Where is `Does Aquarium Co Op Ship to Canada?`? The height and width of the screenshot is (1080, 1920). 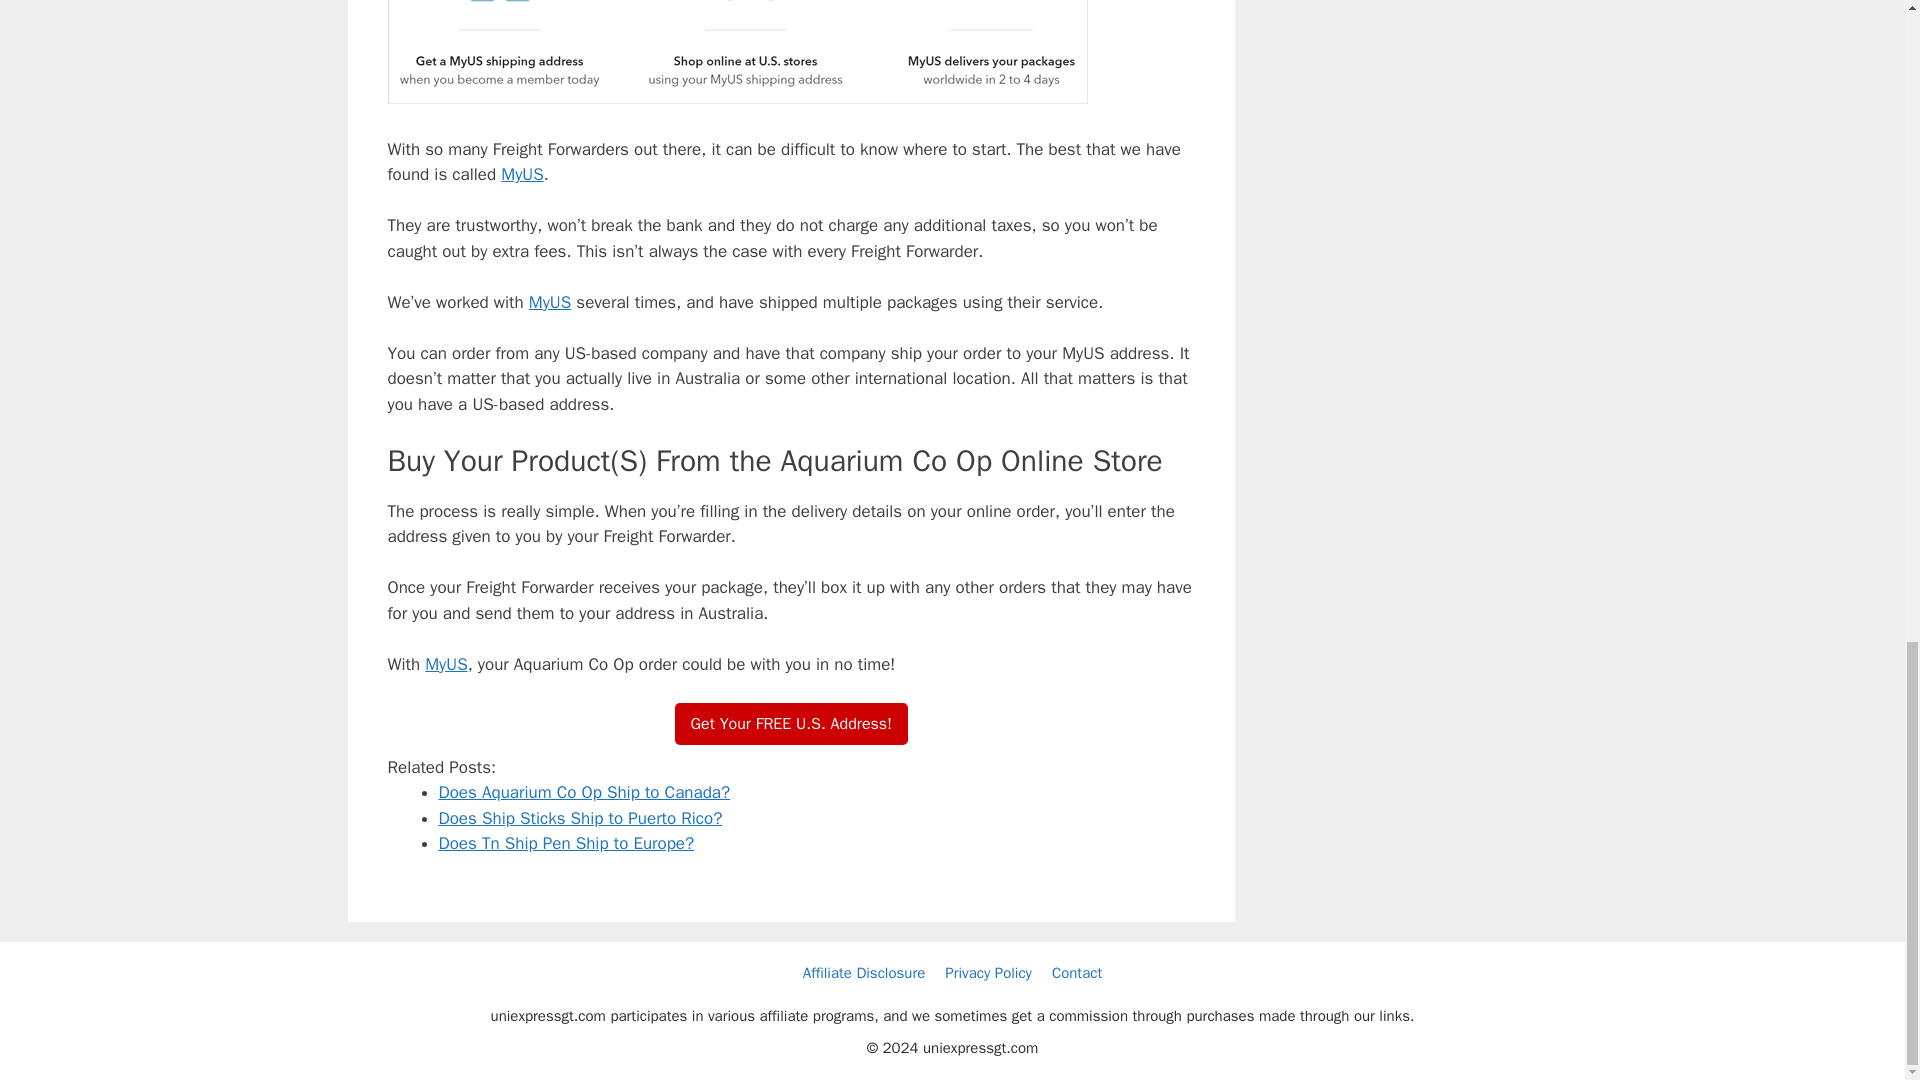
Does Aquarium Co Op Ship to Canada? is located at coordinates (583, 792).